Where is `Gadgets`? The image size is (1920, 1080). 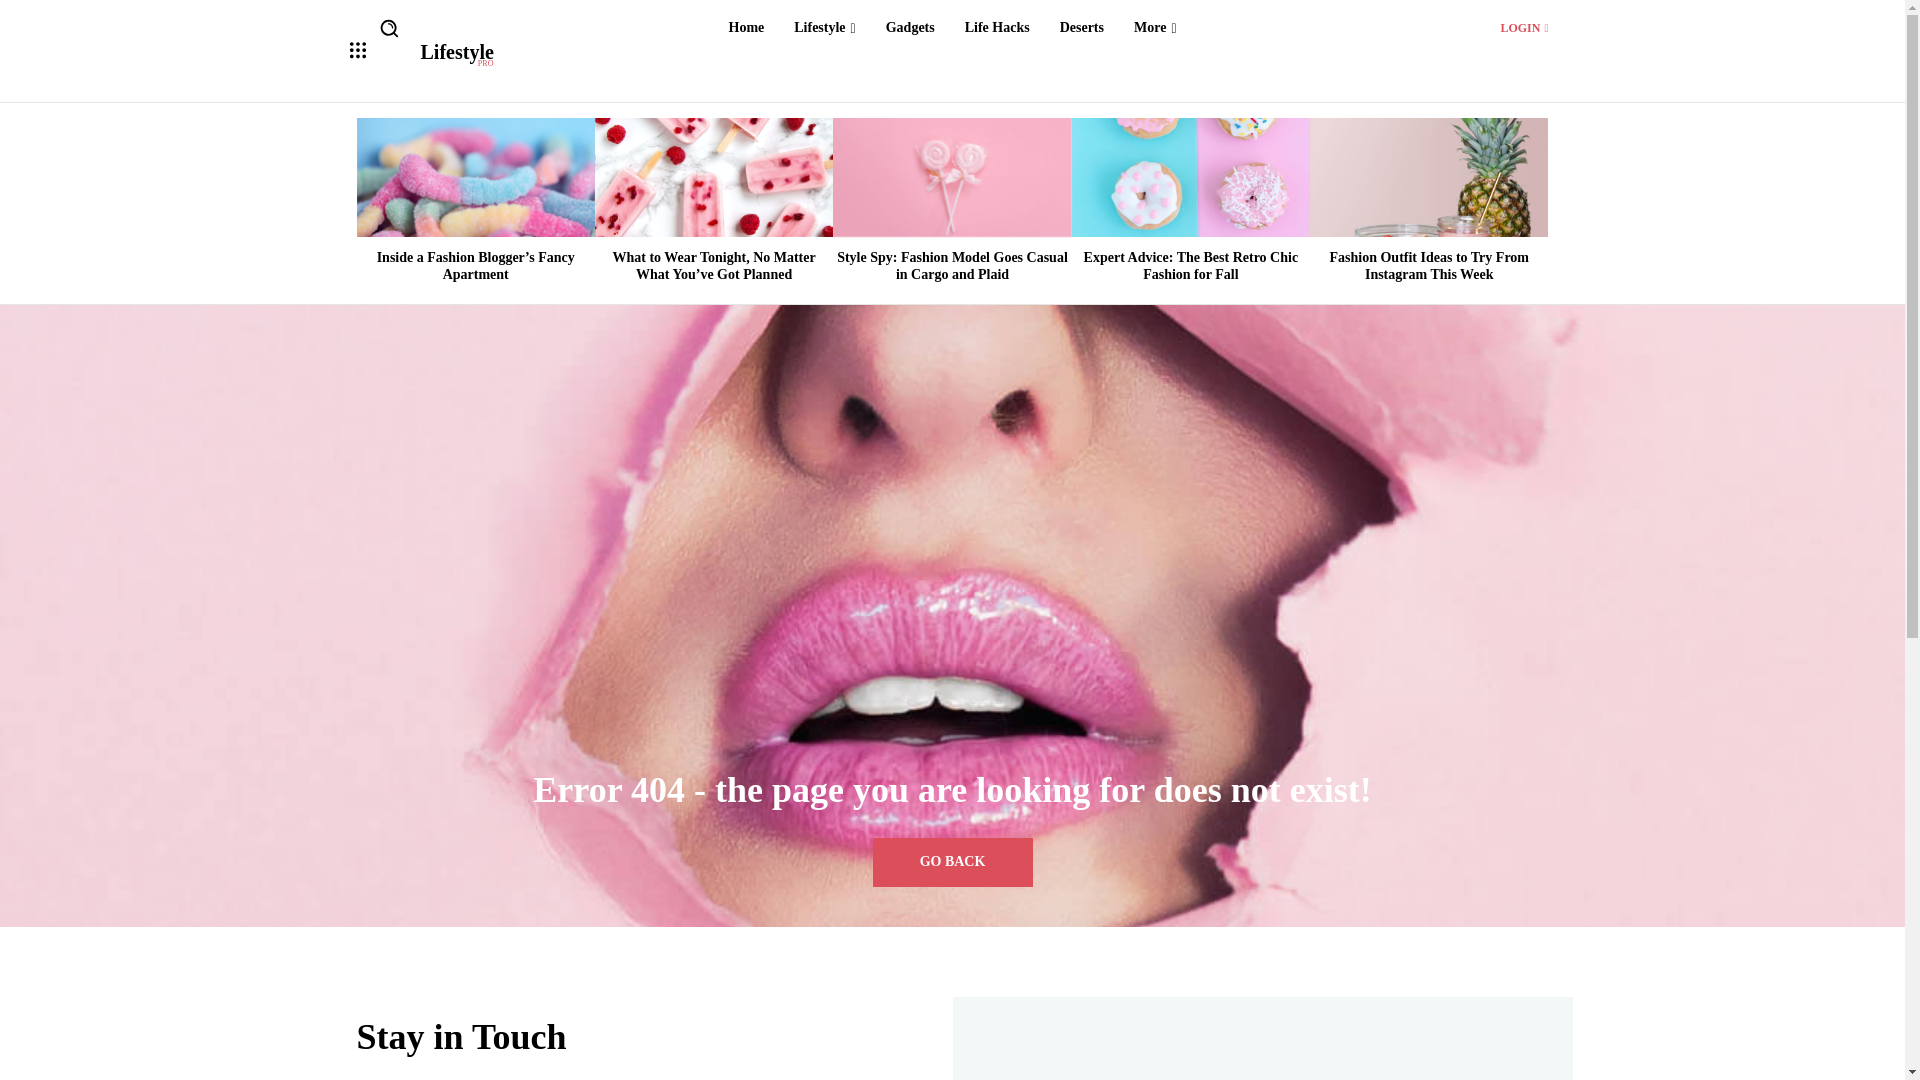
Gadgets is located at coordinates (1154, 28).